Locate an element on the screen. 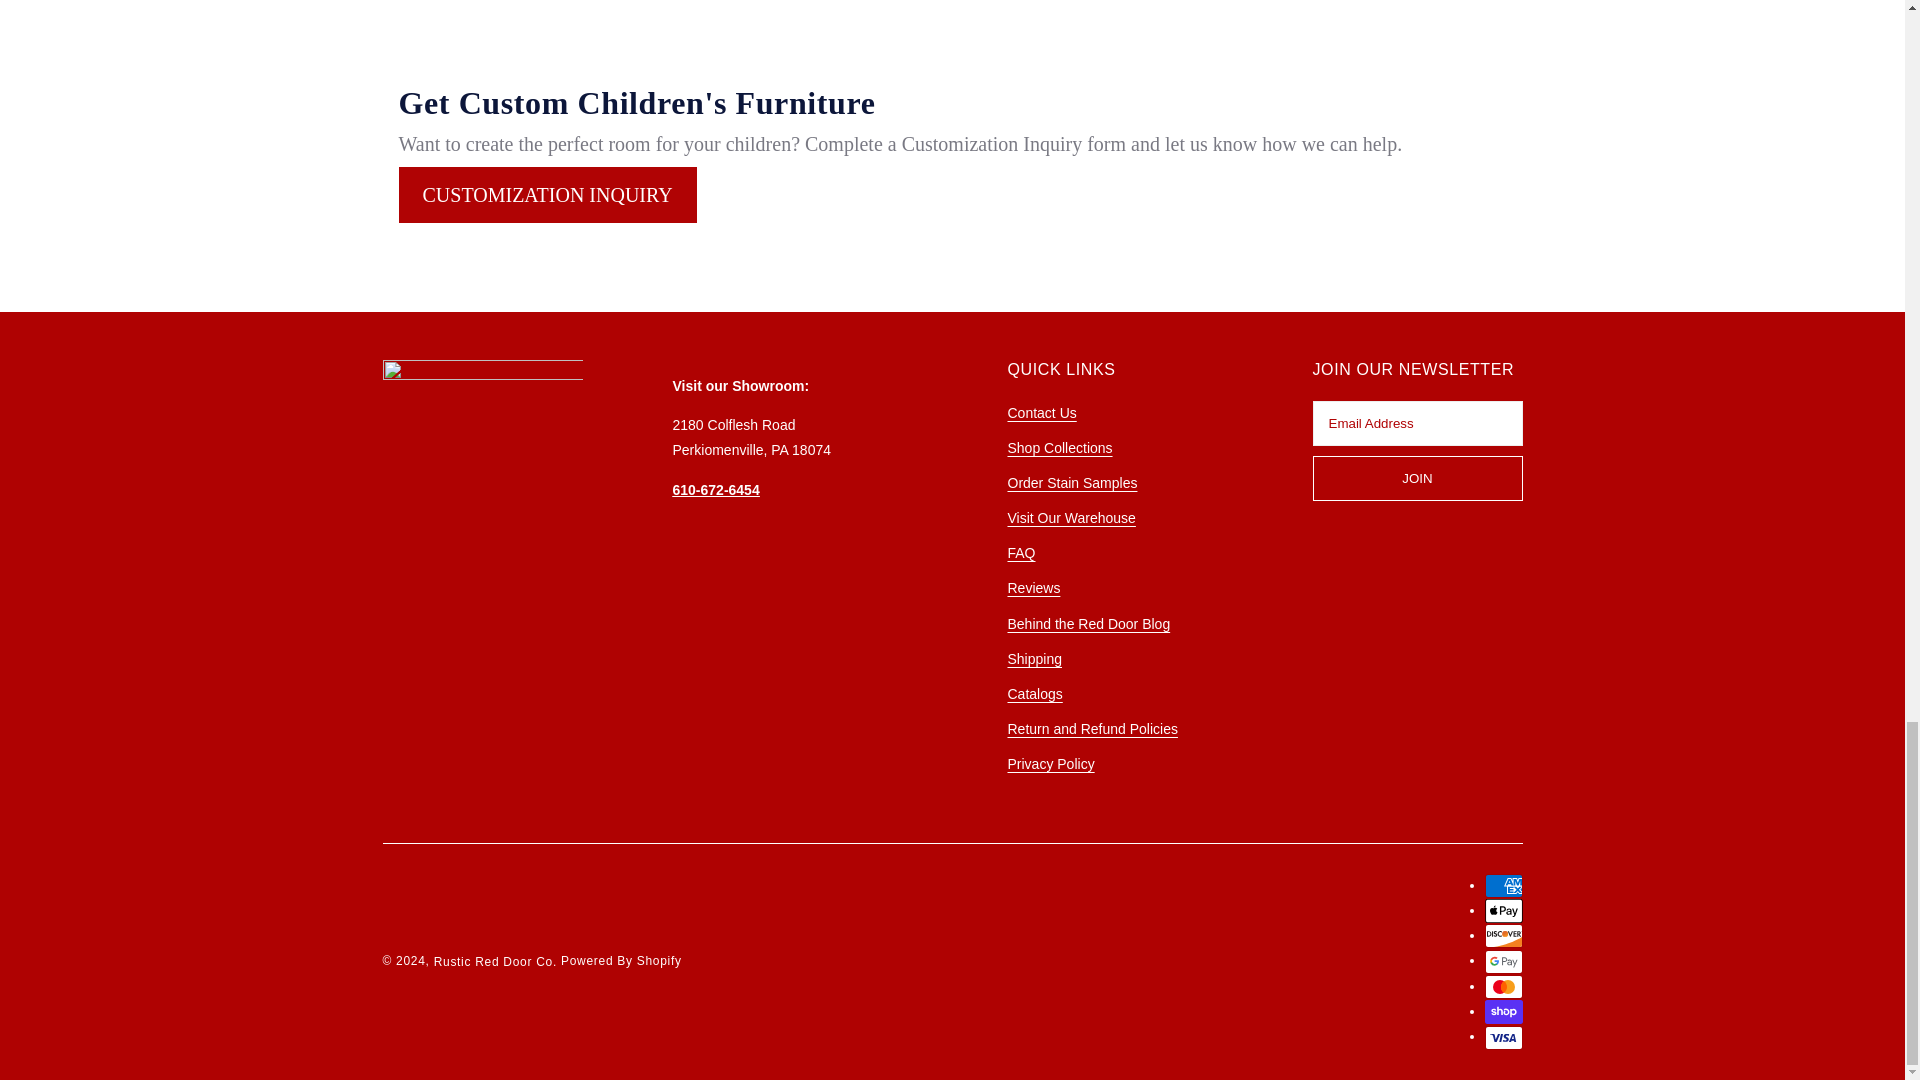  Shop Pay is located at coordinates (1503, 1012).